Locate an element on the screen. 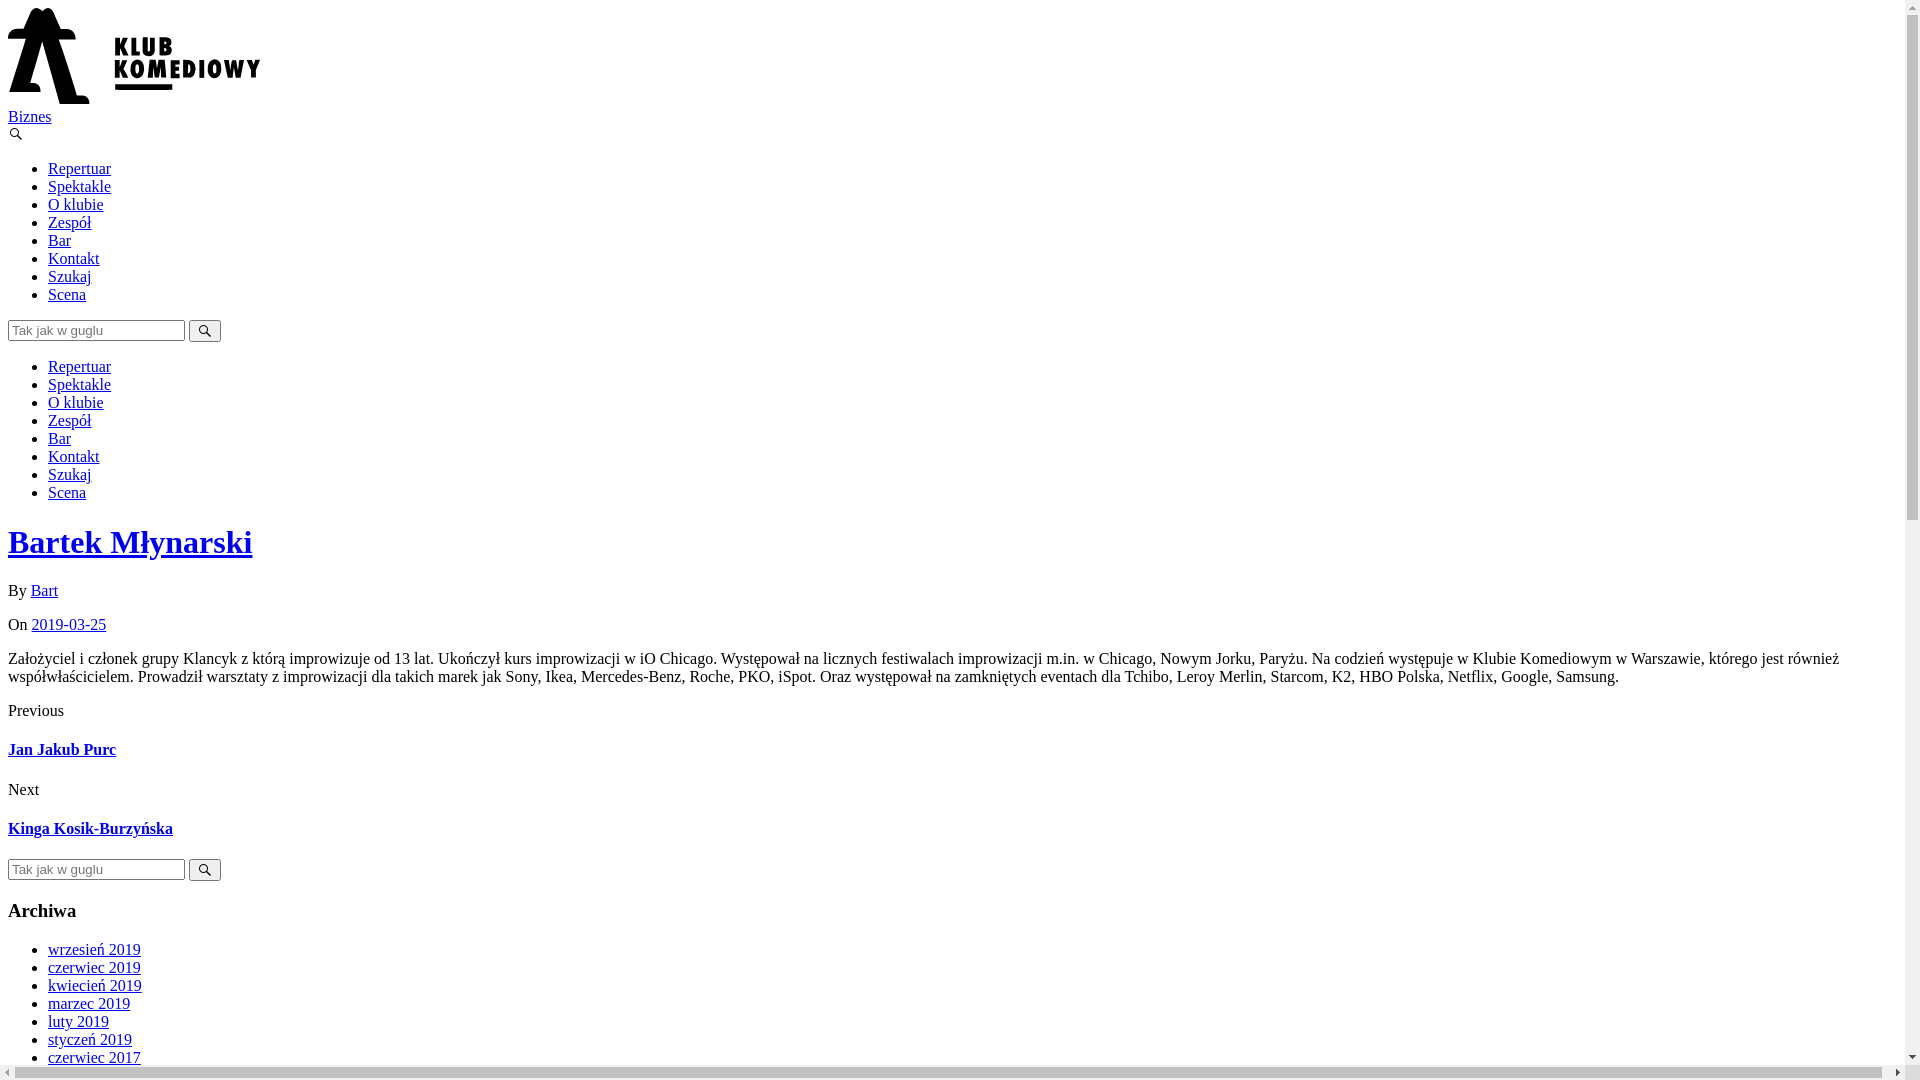 The width and height of the screenshot is (1920, 1080). Repertuar is located at coordinates (80, 168).